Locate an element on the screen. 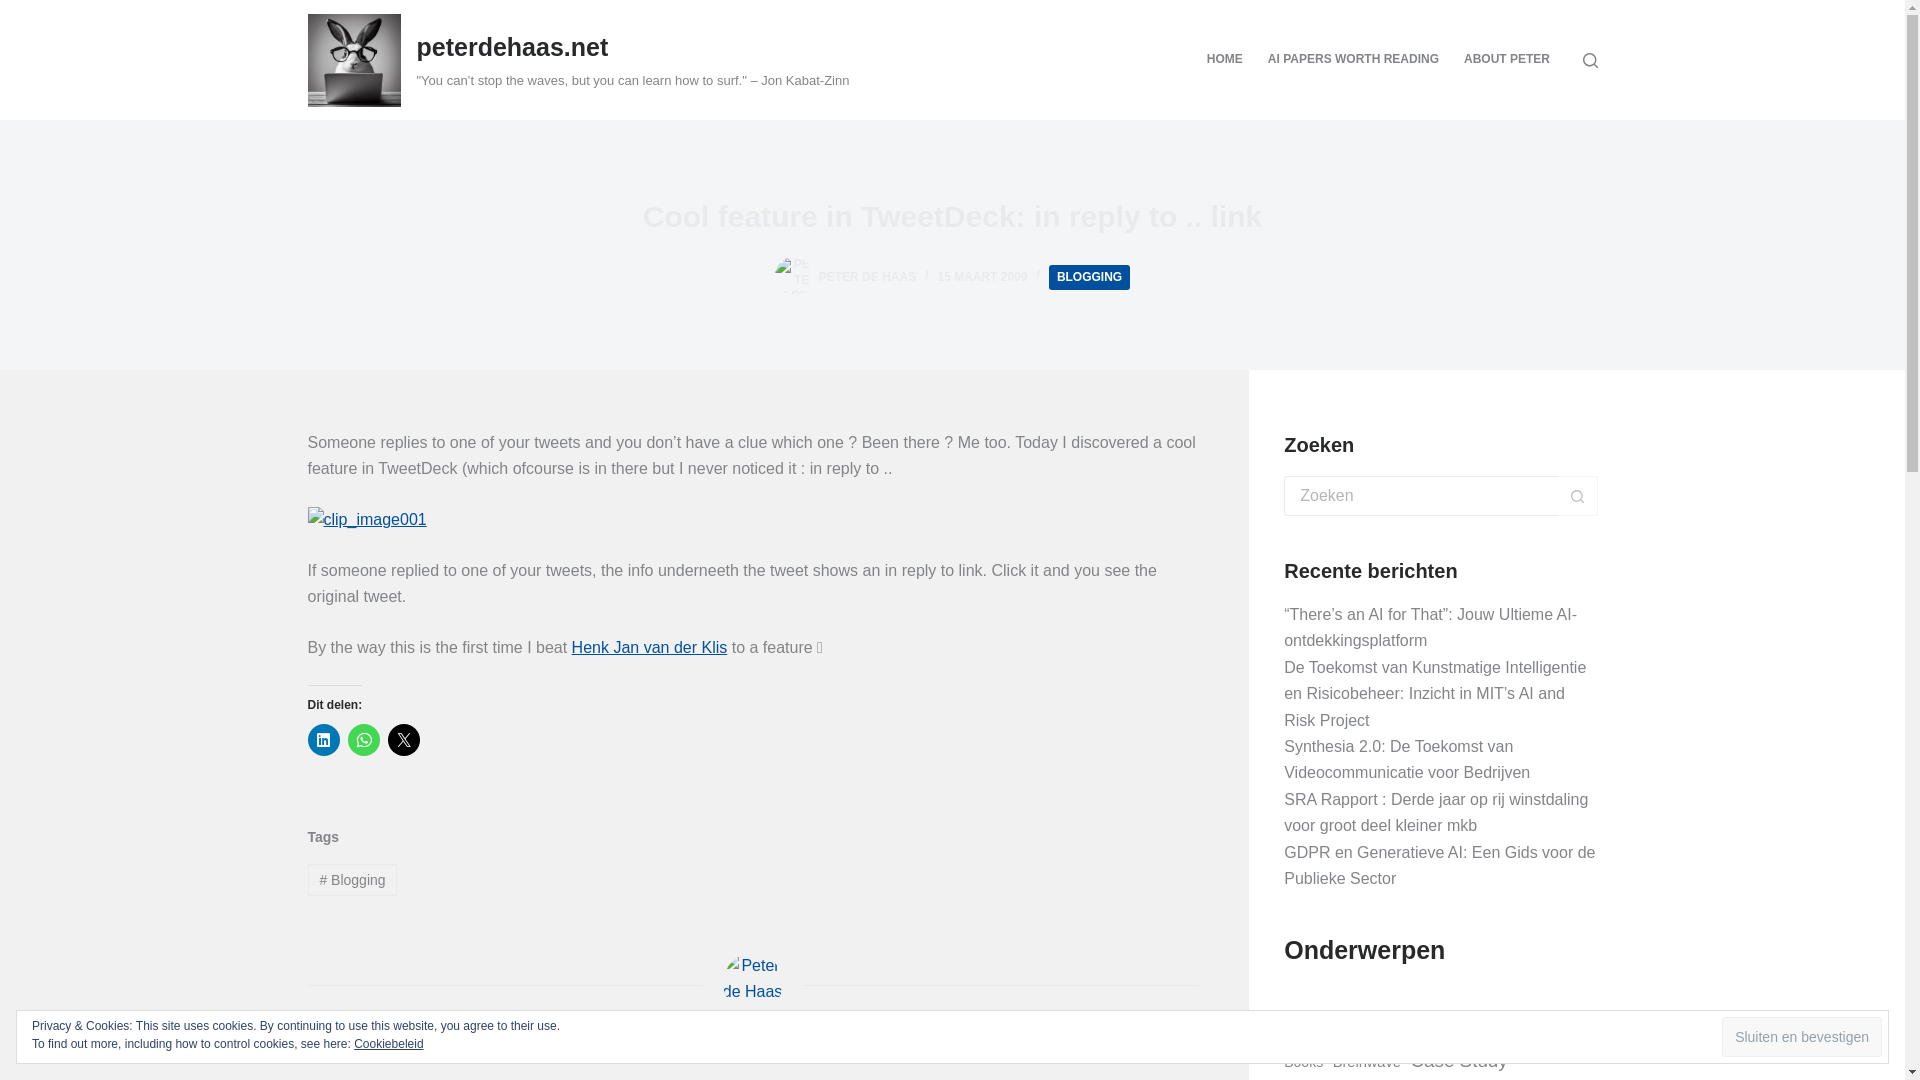 This screenshot has width=1920, height=1080. PETER DE HAAS is located at coordinates (867, 277).